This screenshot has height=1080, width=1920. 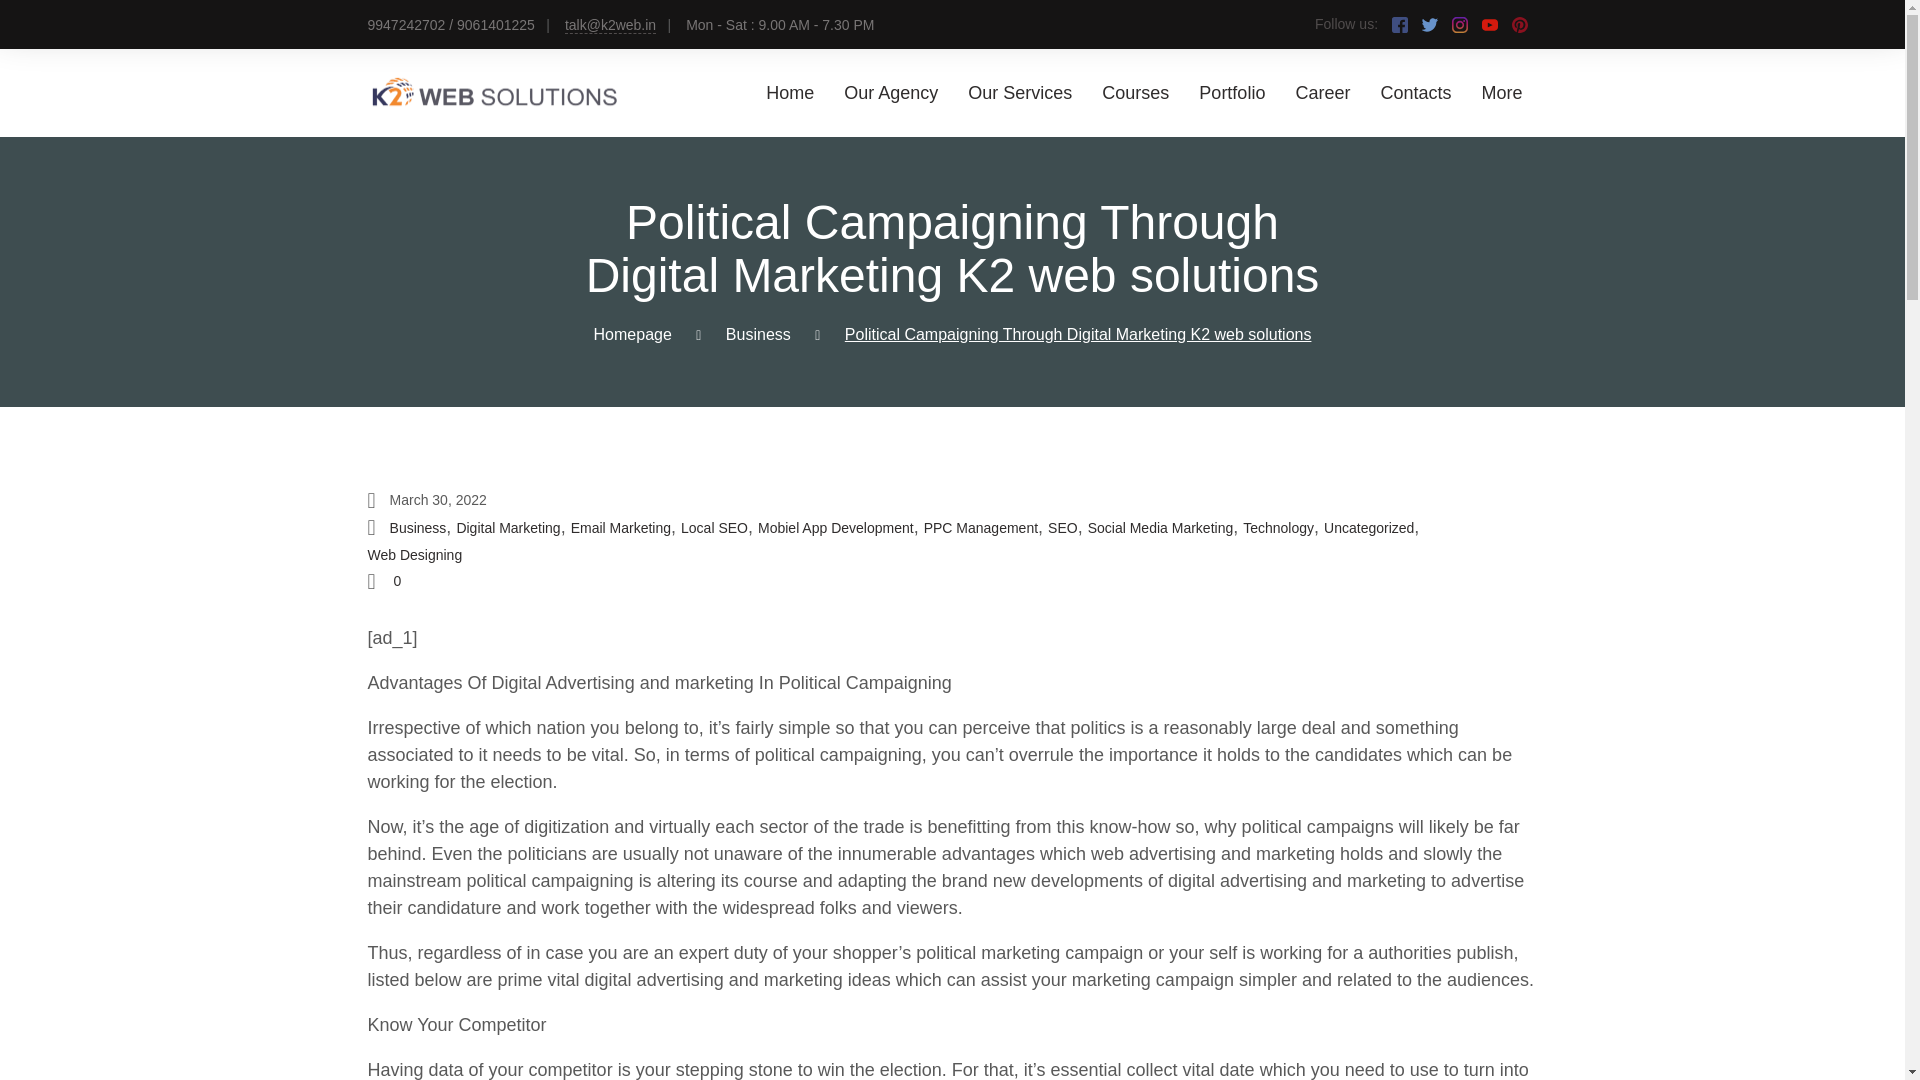 What do you see at coordinates (1232, 92) in the screenshot?
I see `Portfolio` at bounding box center [1232, 92].